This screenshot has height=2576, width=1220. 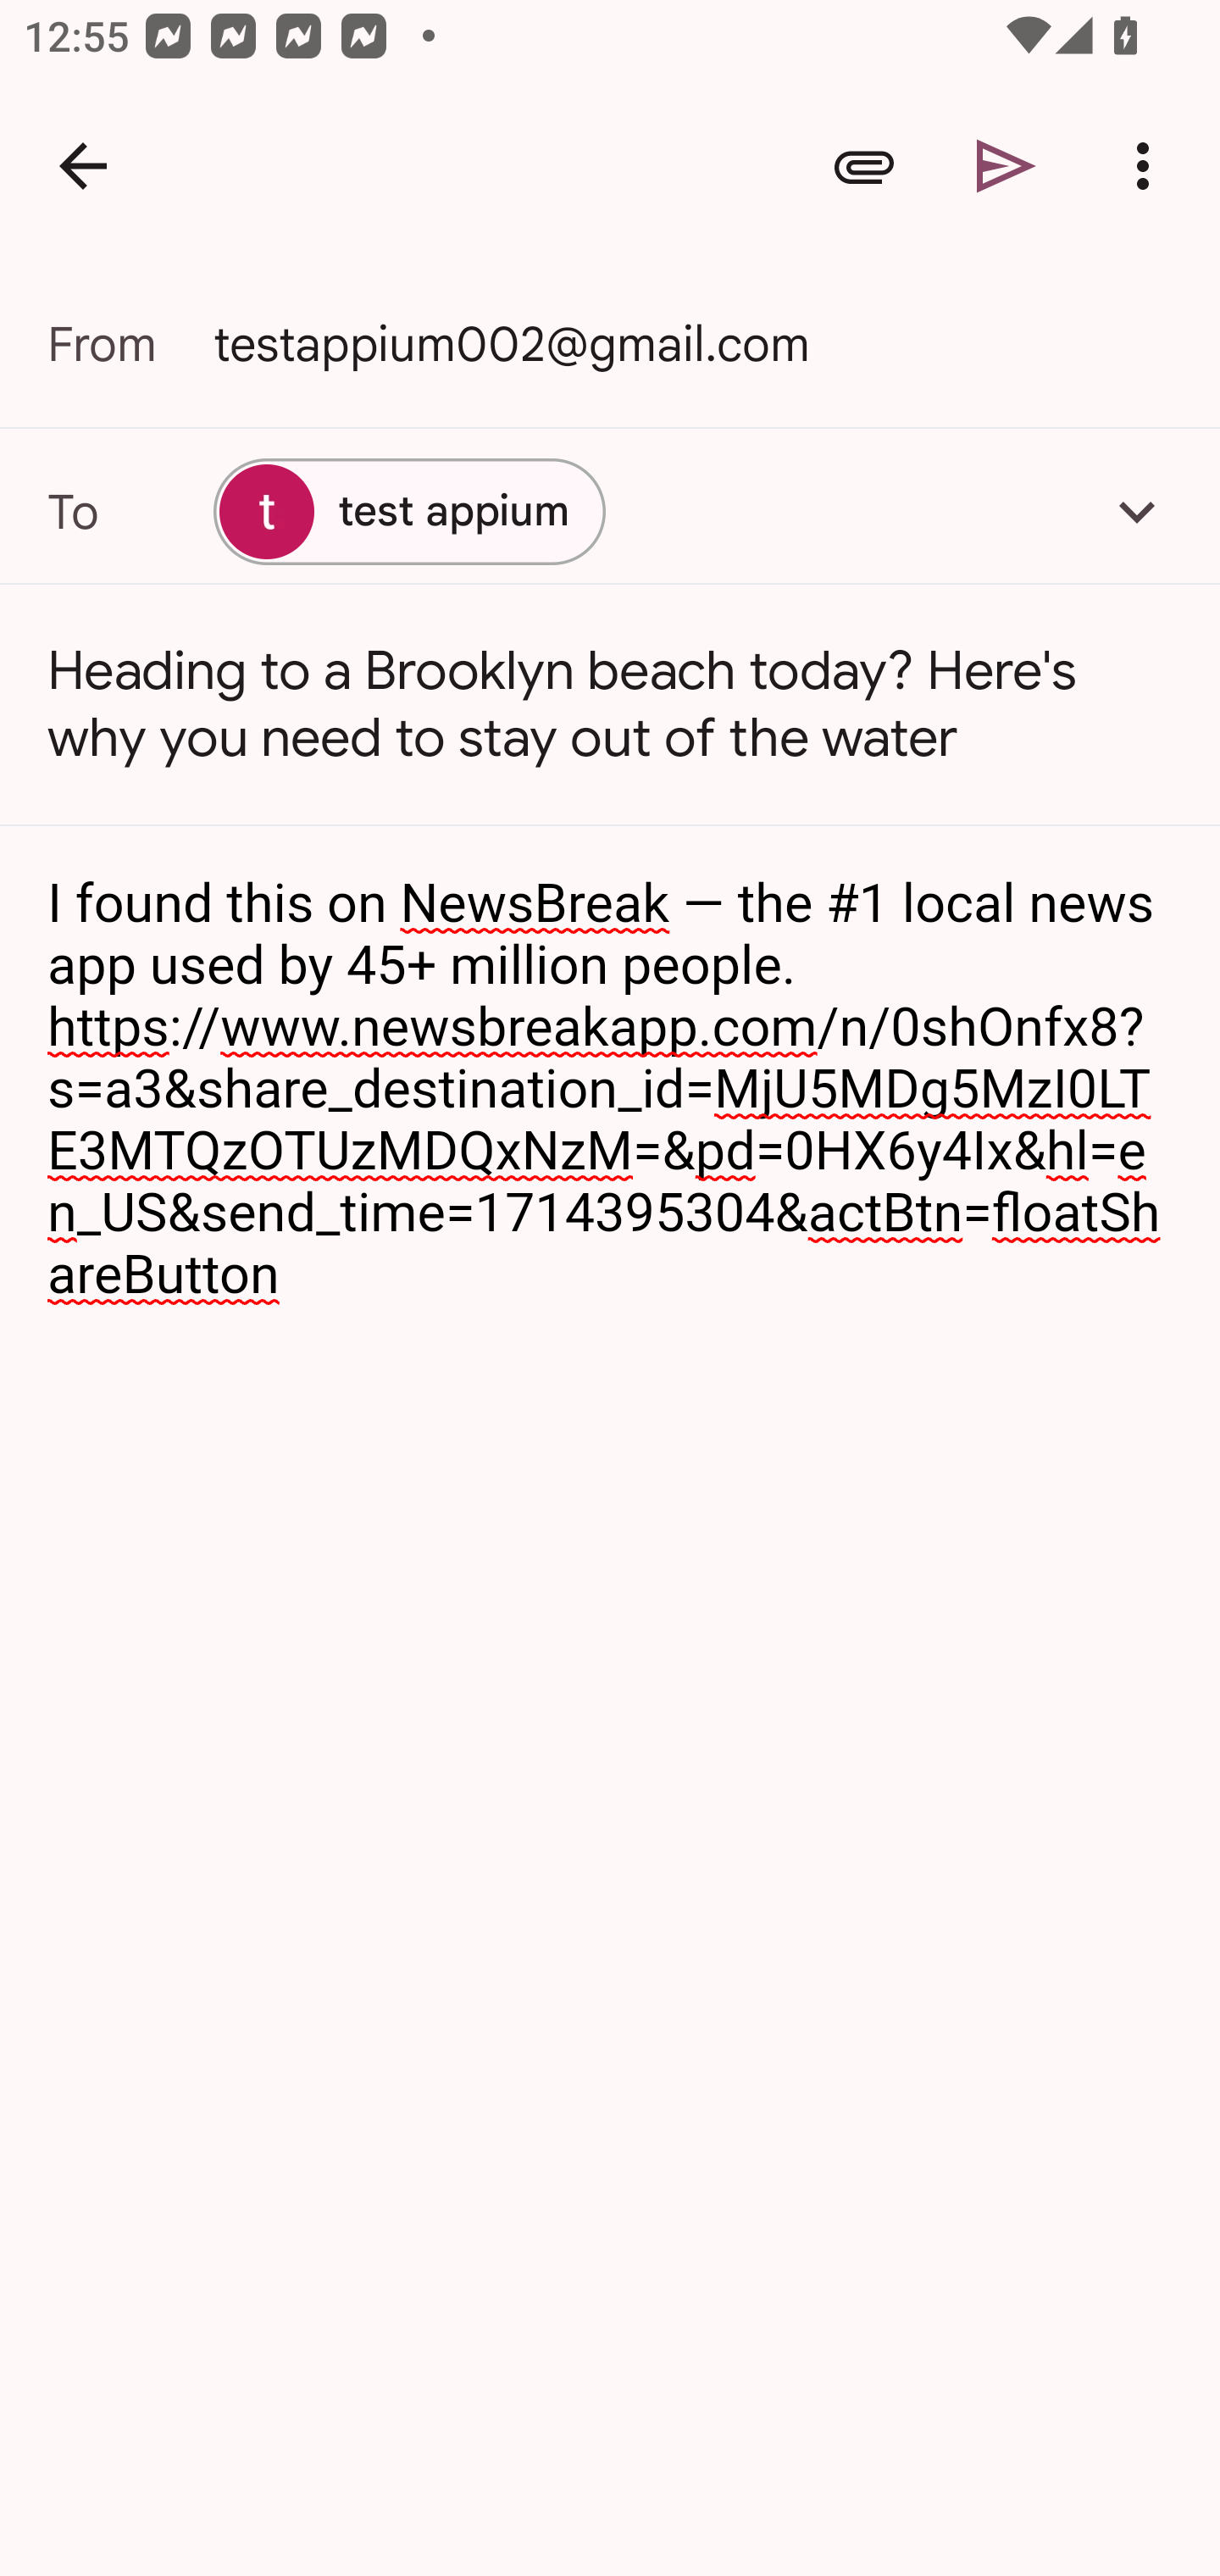 What do you see at coordinates (1006, 166) in the screenshot?
I see `Send` at bounding box center [1006, 166].